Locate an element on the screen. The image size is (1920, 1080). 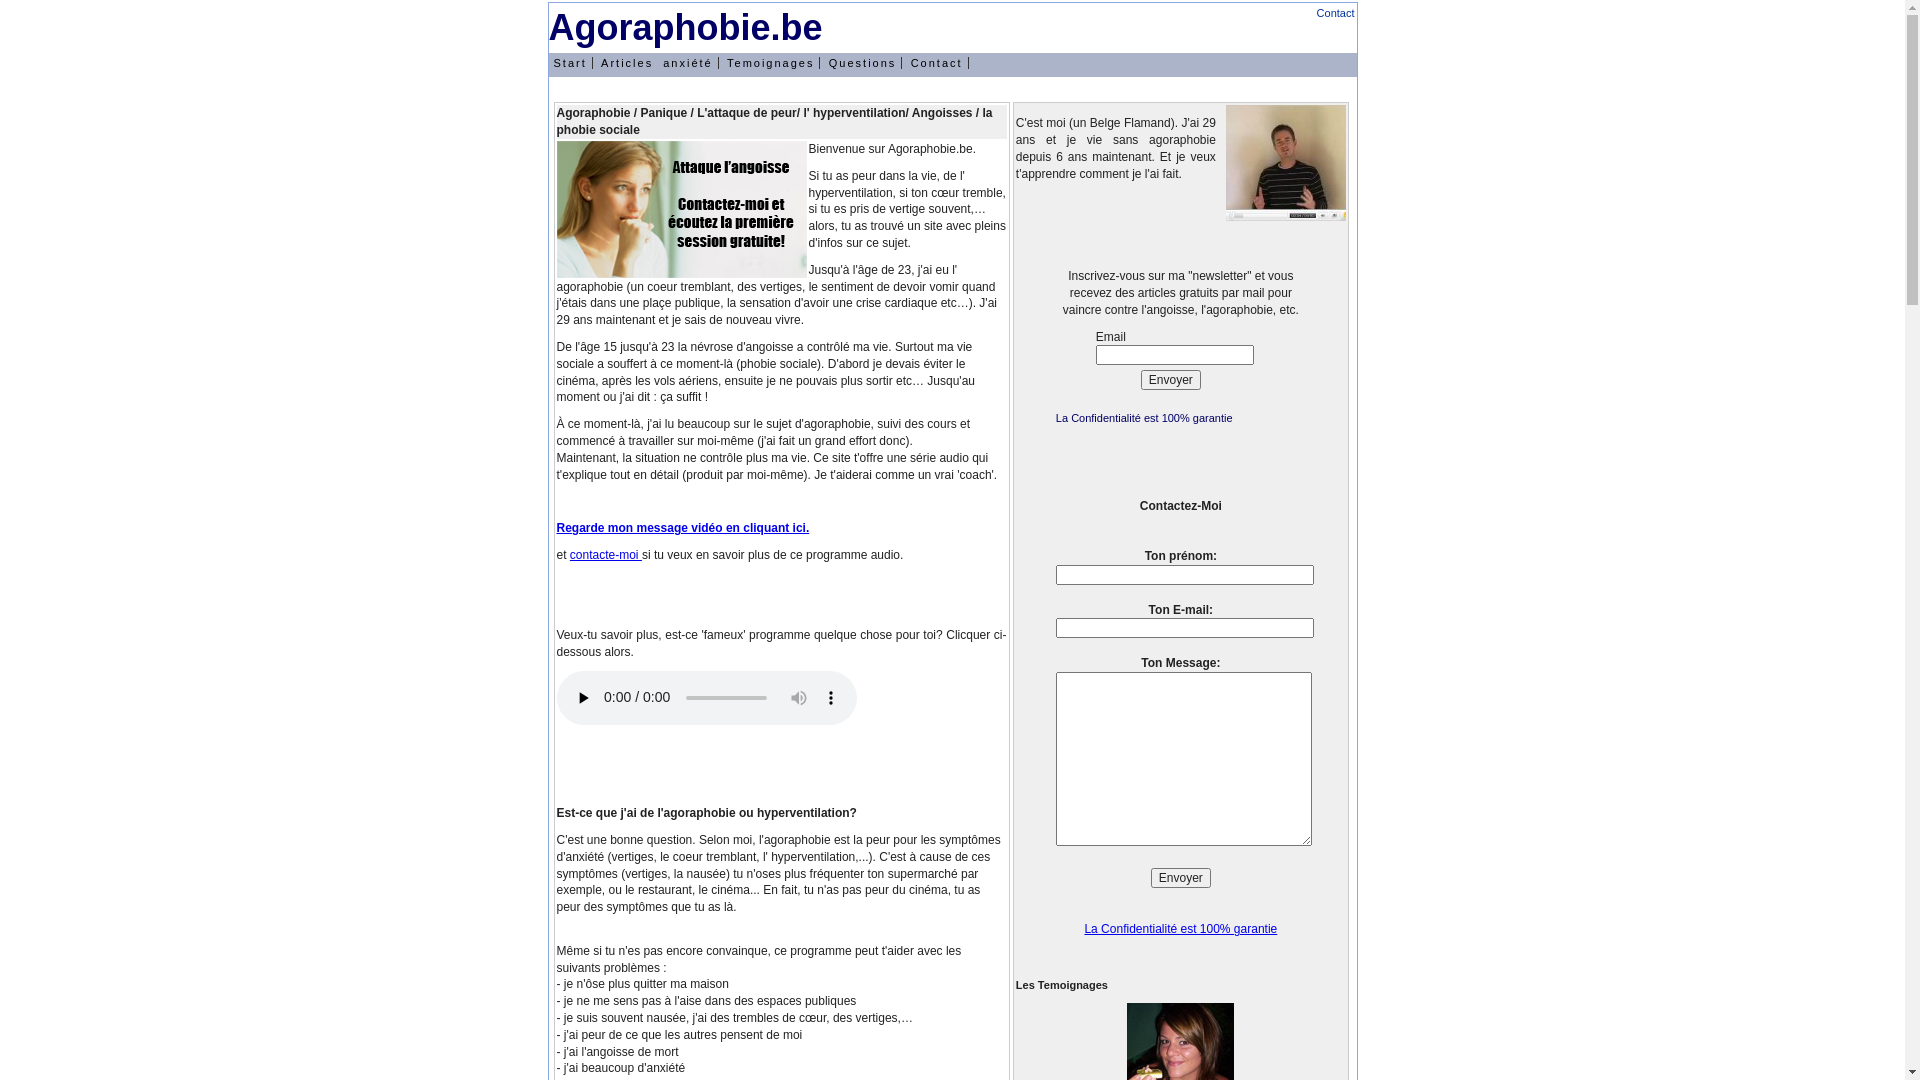
contacte-moi is located at coordinates (606, 555).